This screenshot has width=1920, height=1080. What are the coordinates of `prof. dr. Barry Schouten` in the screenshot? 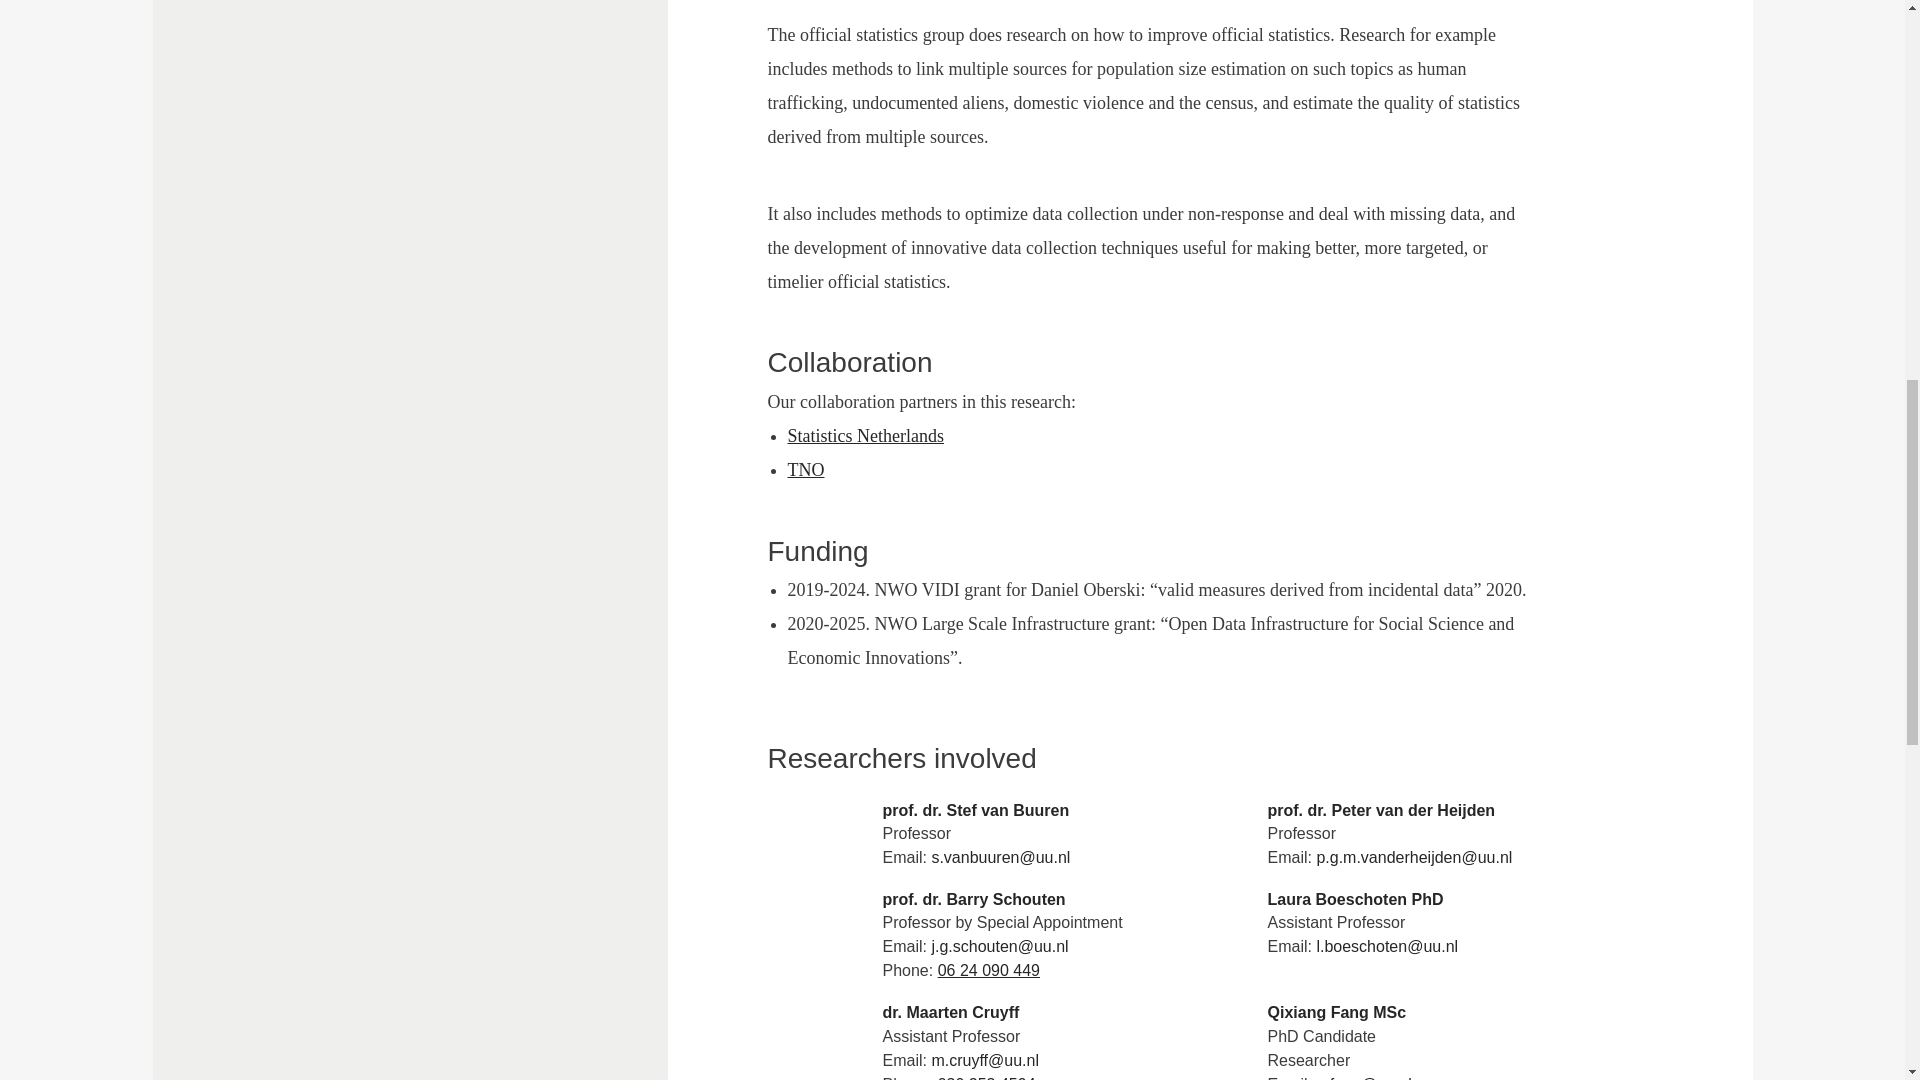 It's located at (818, 470).